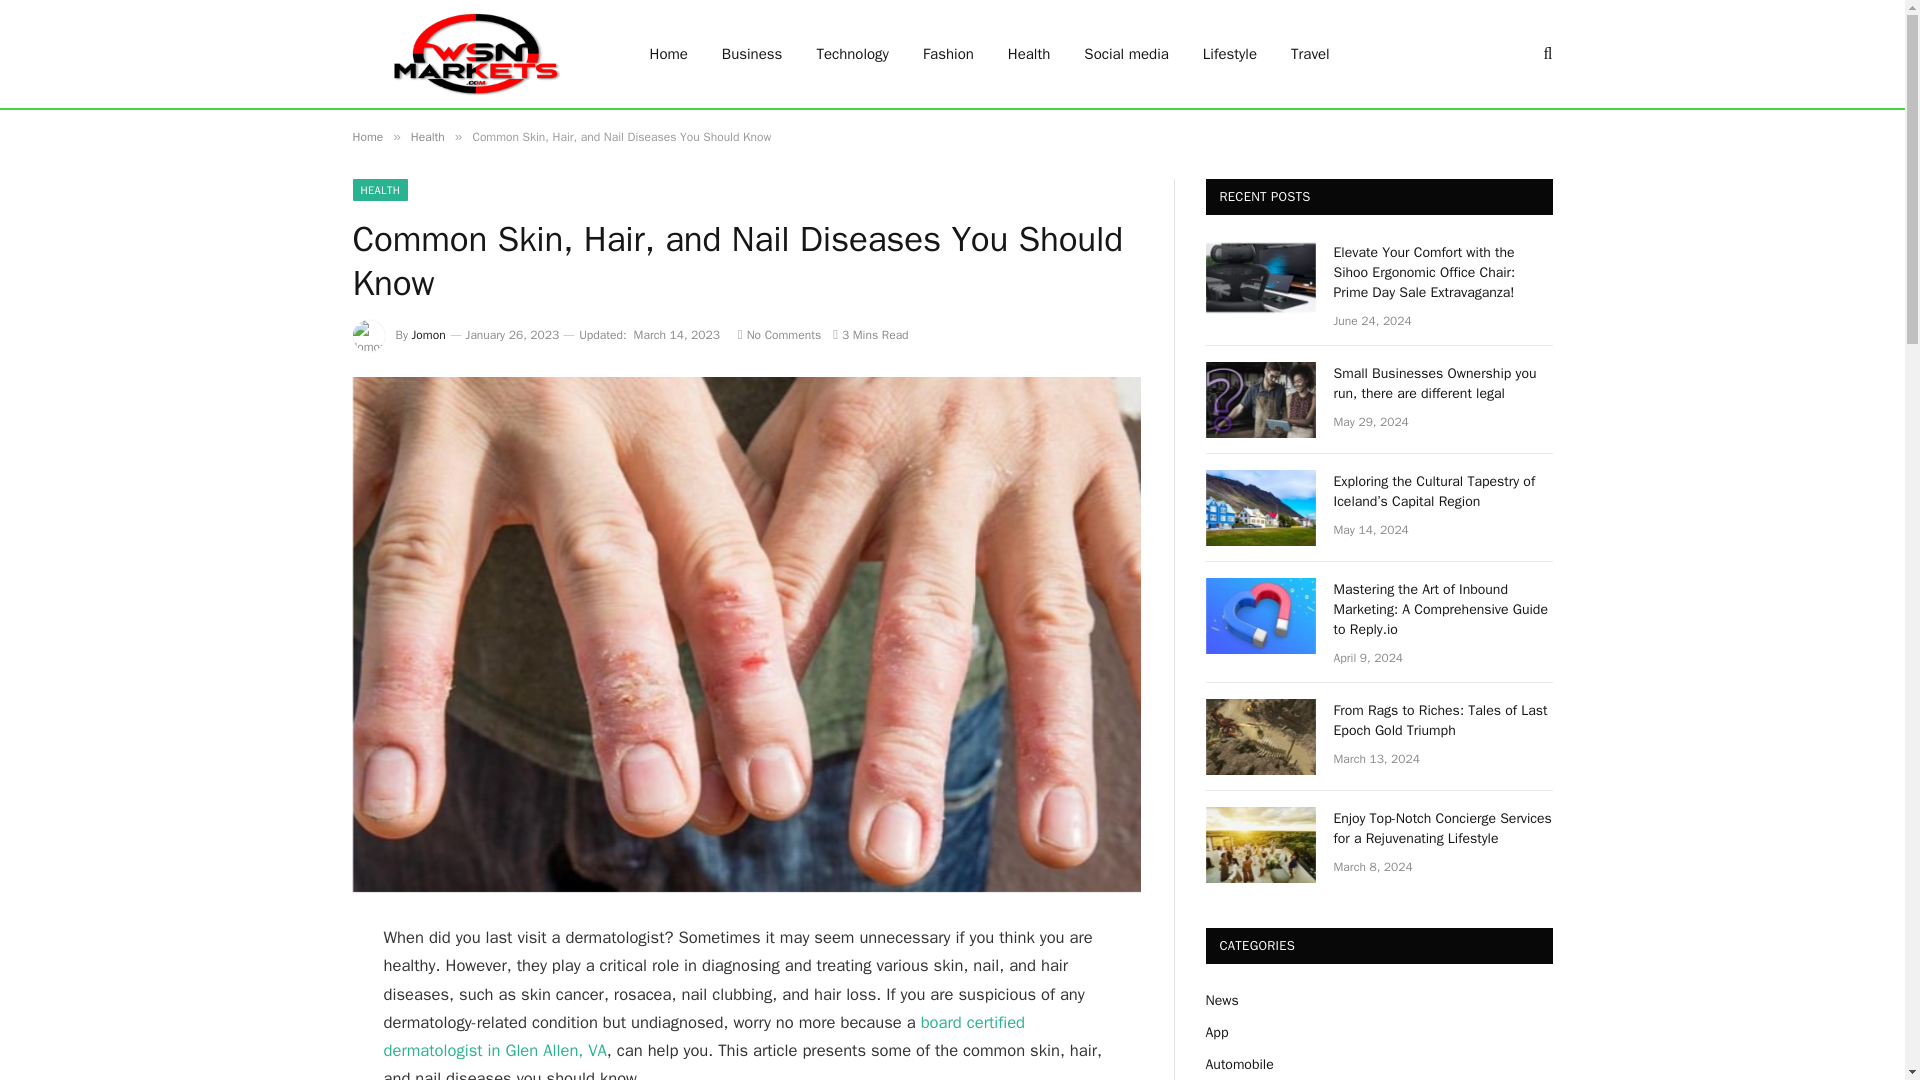  I want to click on Jomon, so click(428, 335).